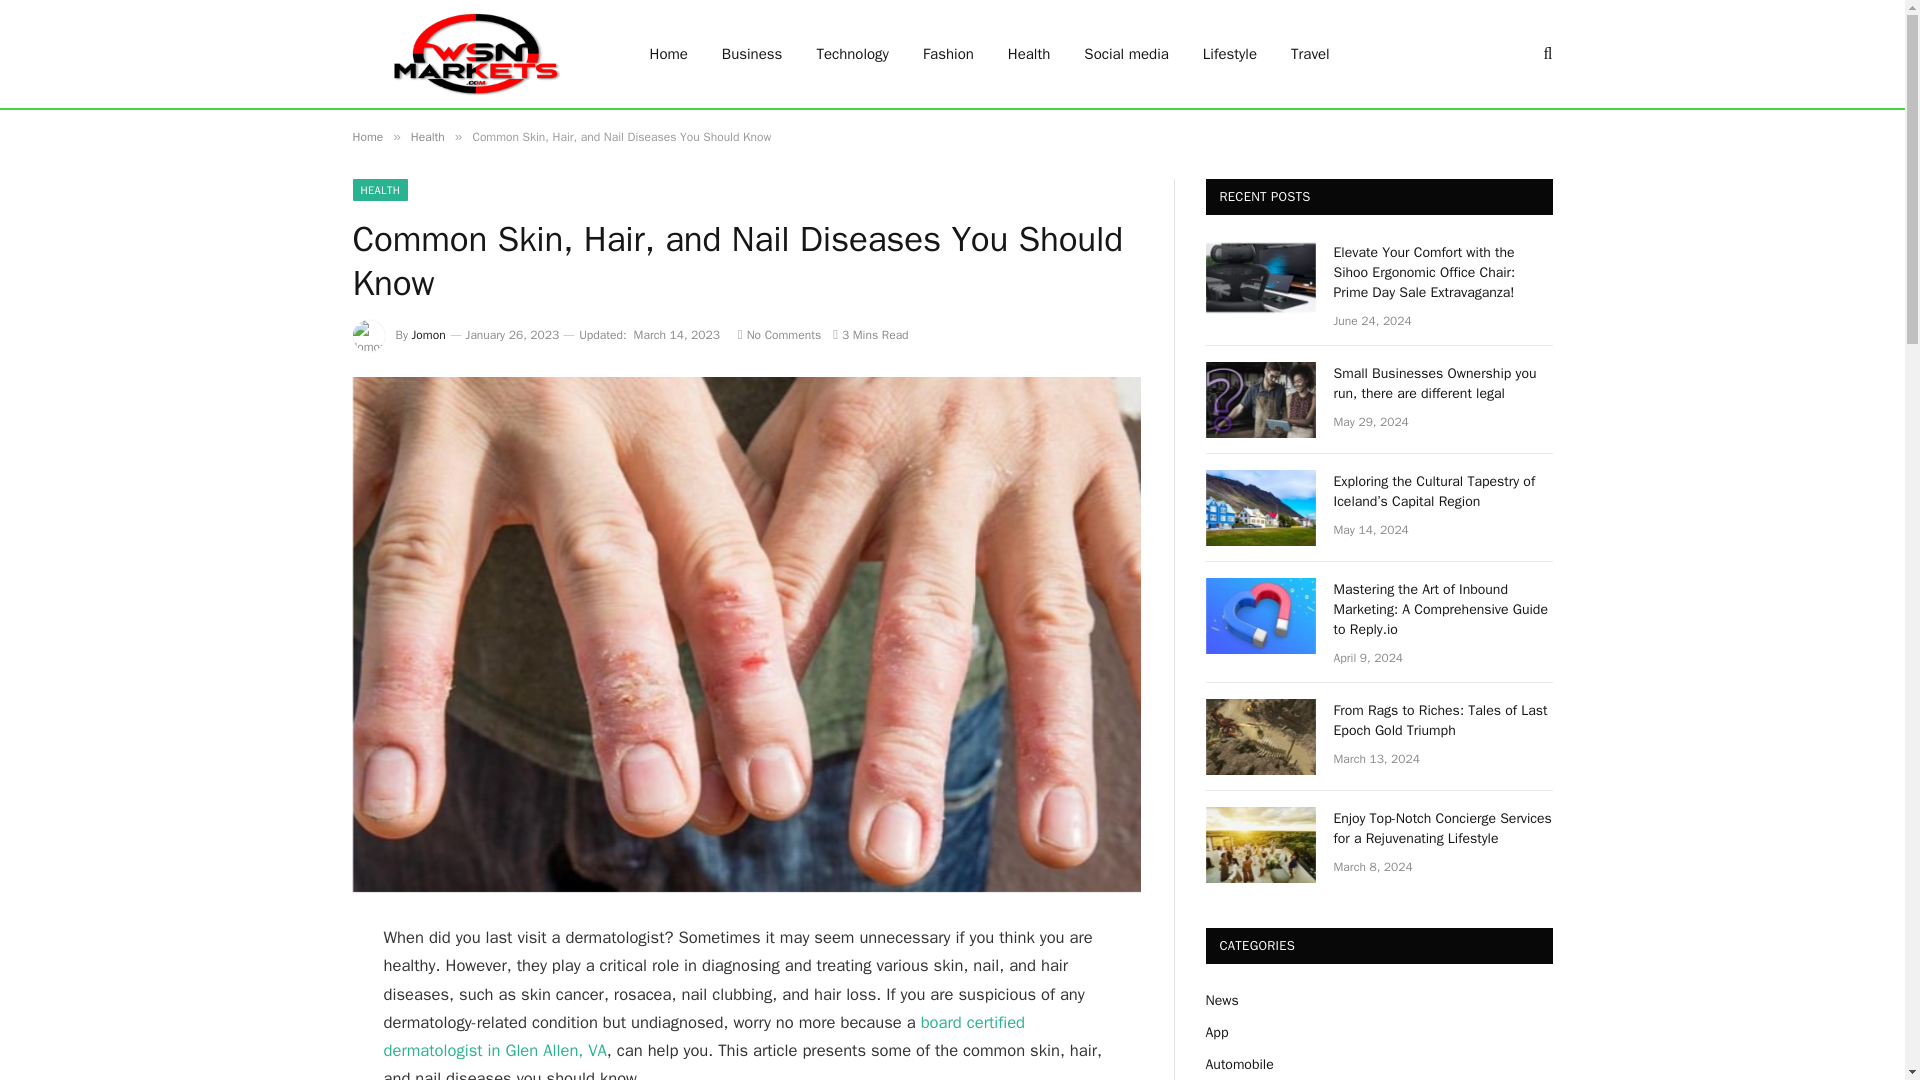  I want to click on Jomon, so click(428, 335).